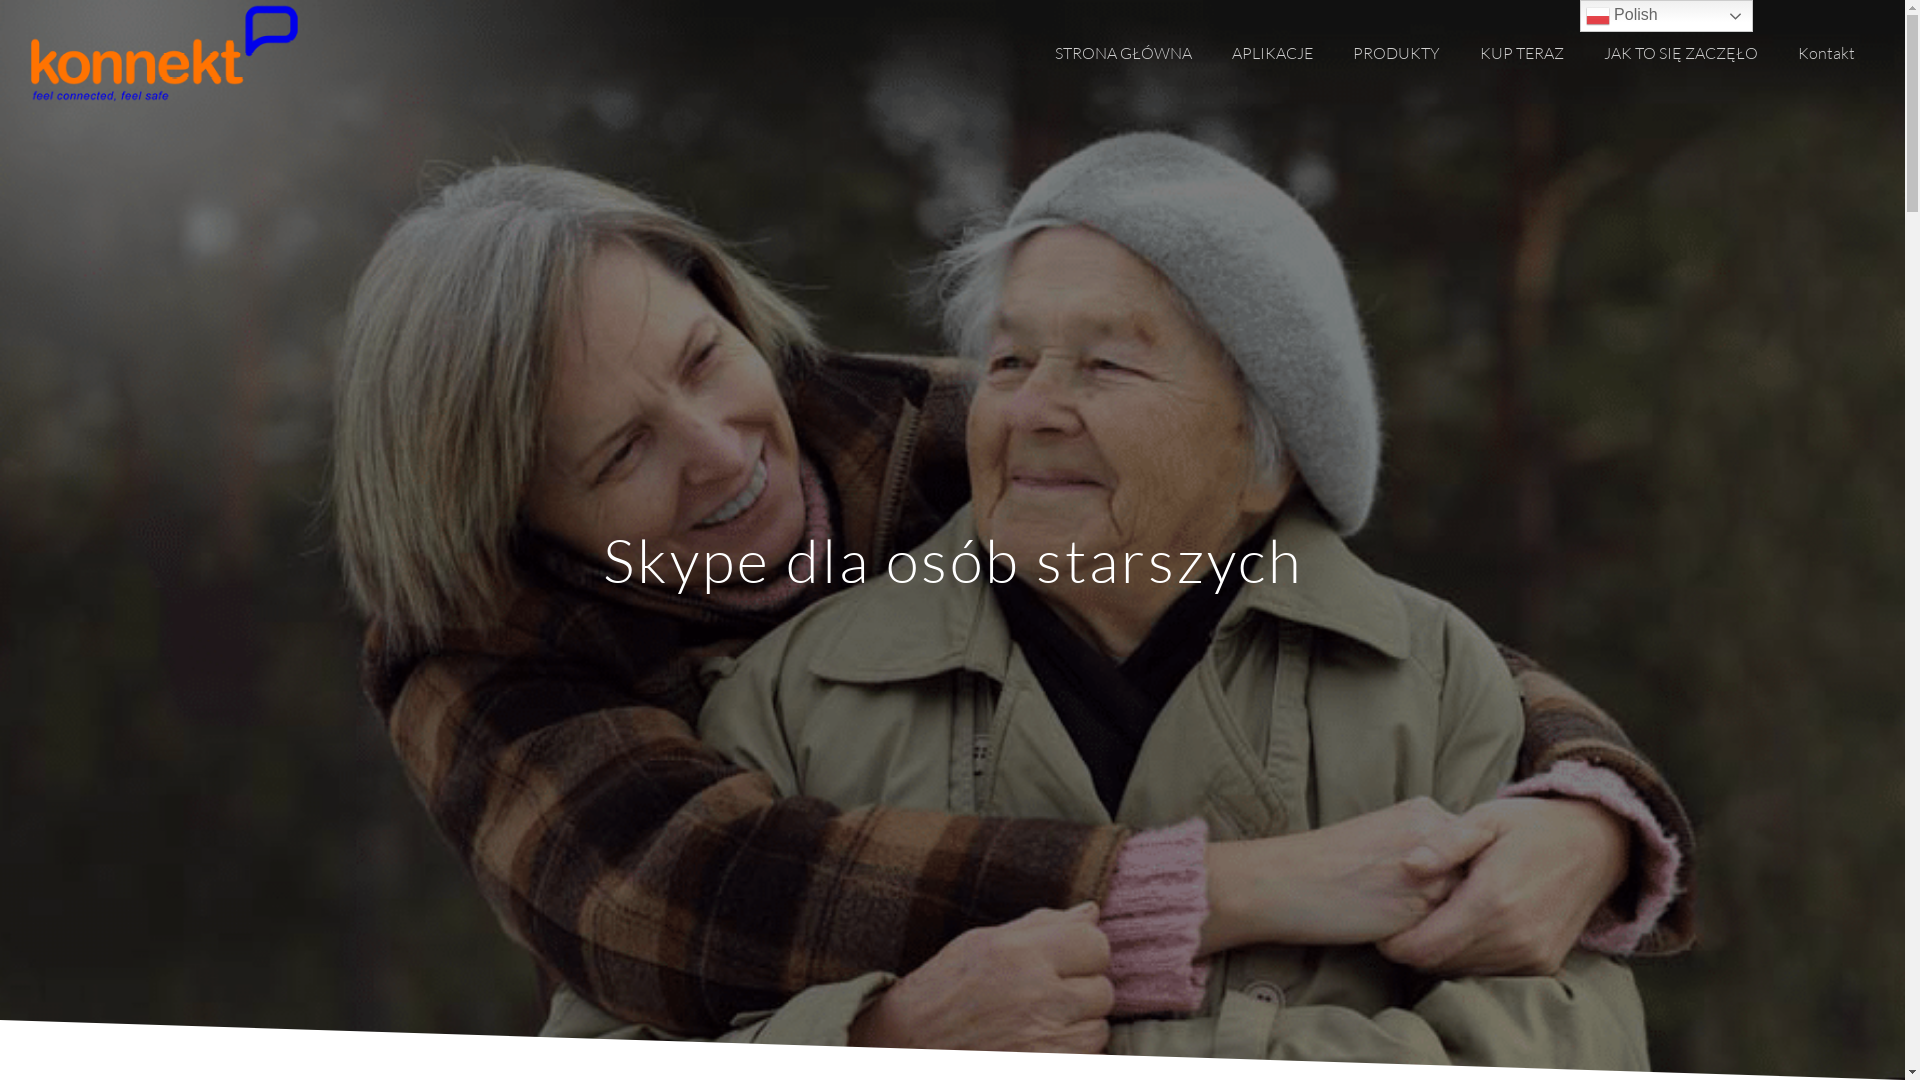 This screenshot has width=1920, height=1080. I want to click on Kontakt, so click(1826, 54).